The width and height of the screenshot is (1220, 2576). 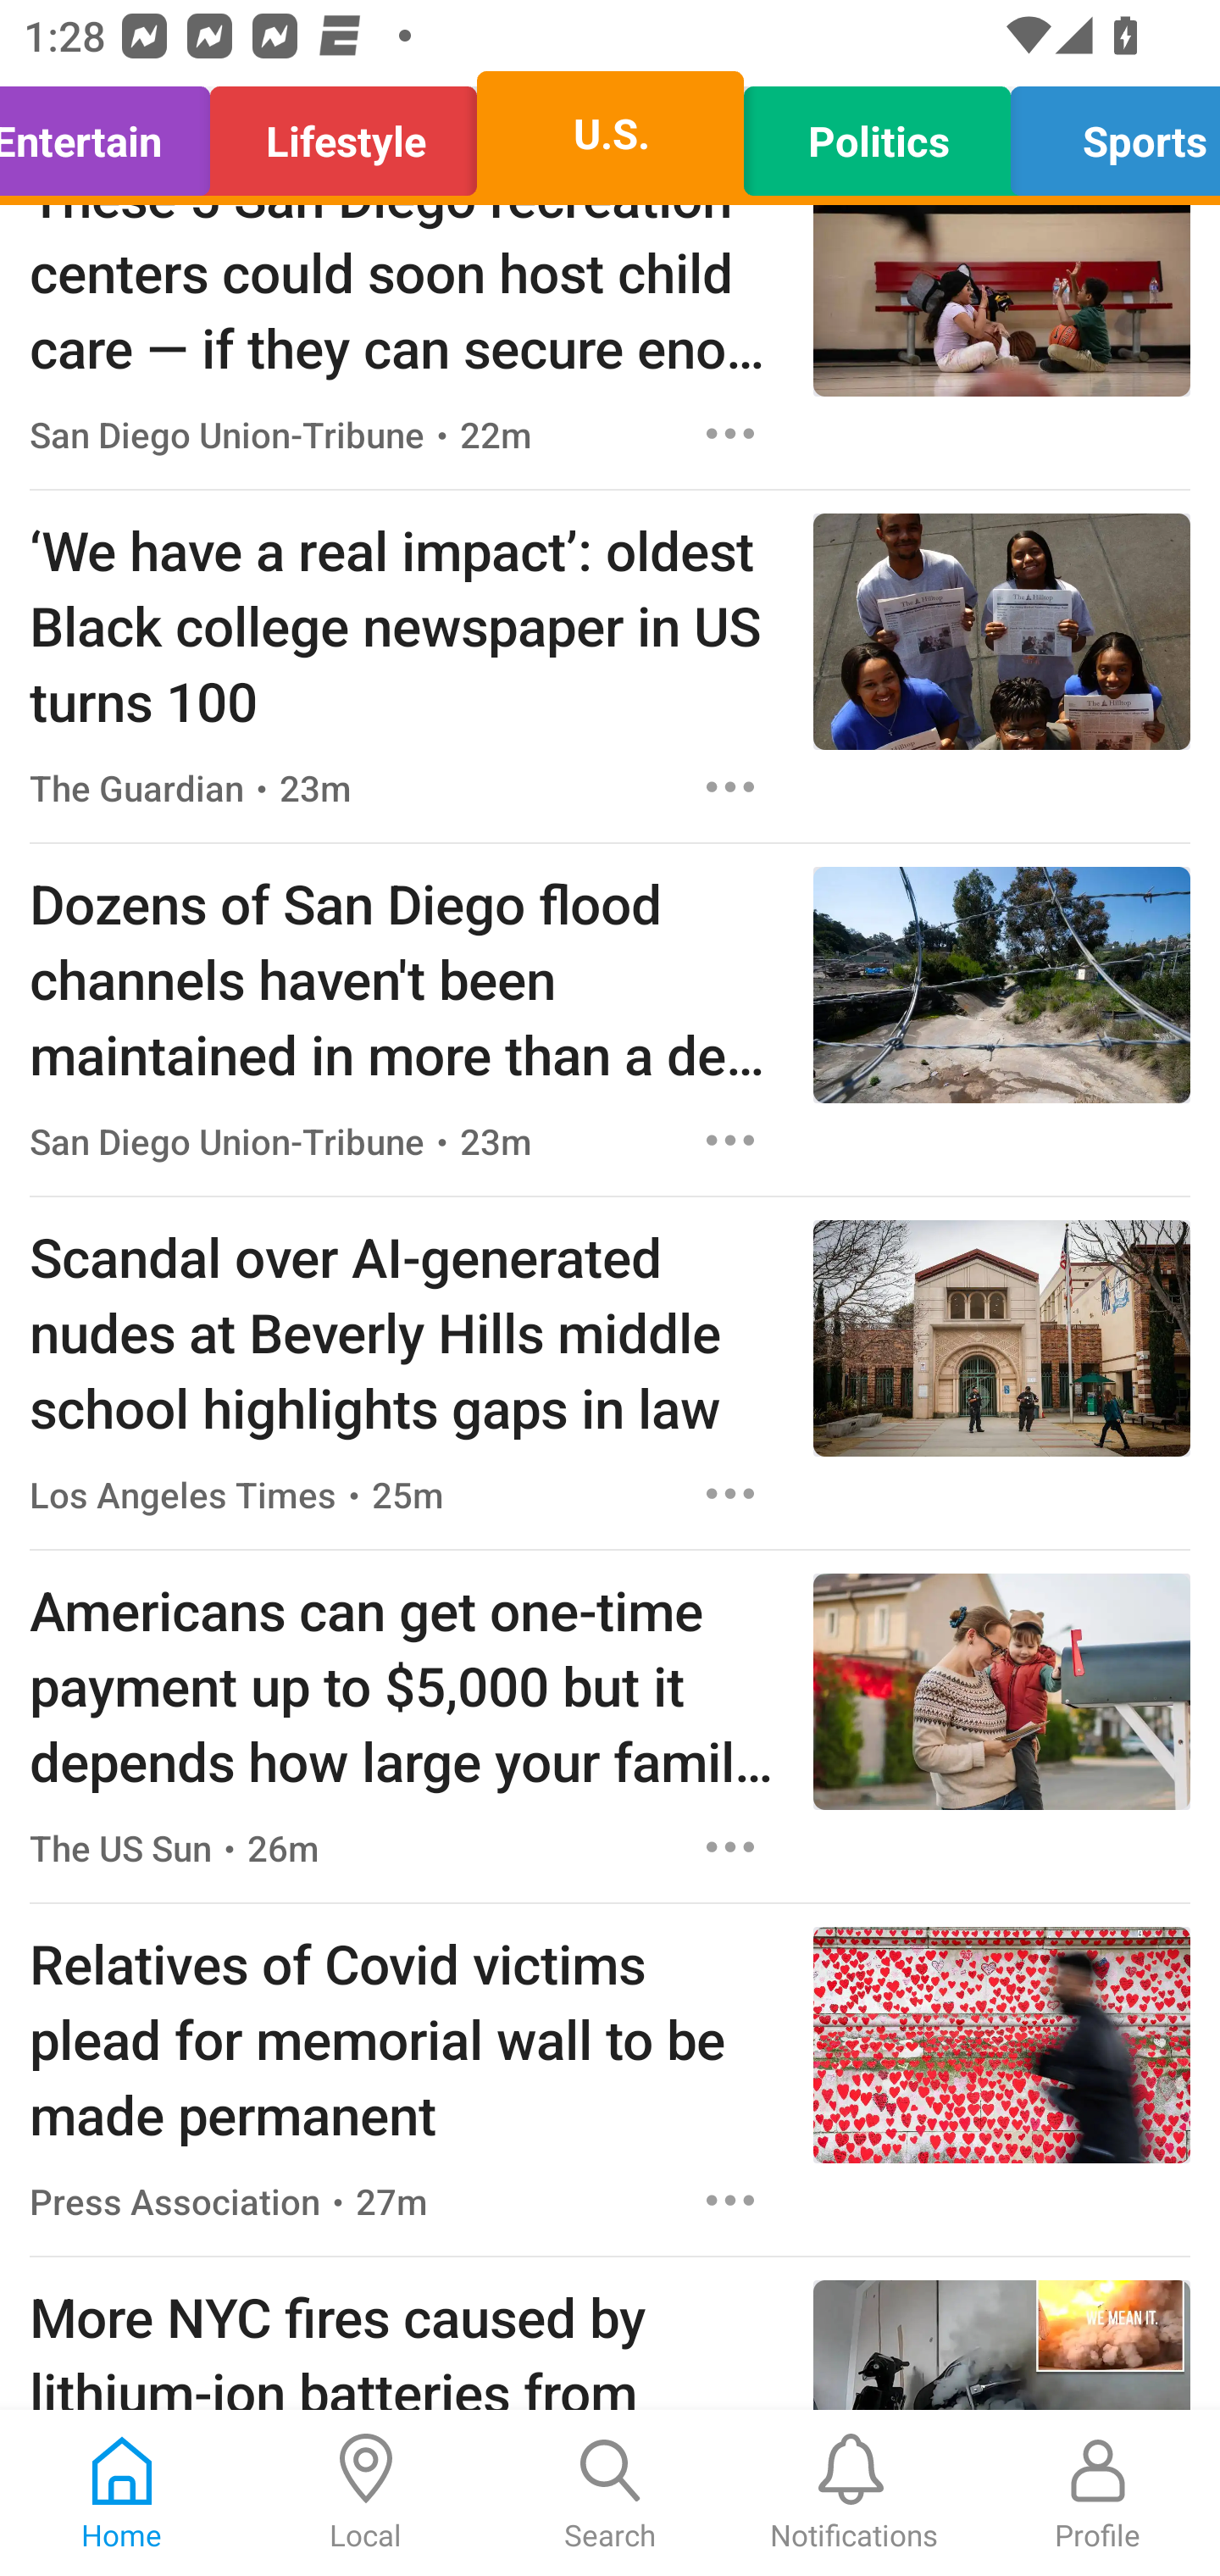 What do you see at coordinates (610, 2493) in the screenshot?
I see `Search` at bounding box center [610, 2493].